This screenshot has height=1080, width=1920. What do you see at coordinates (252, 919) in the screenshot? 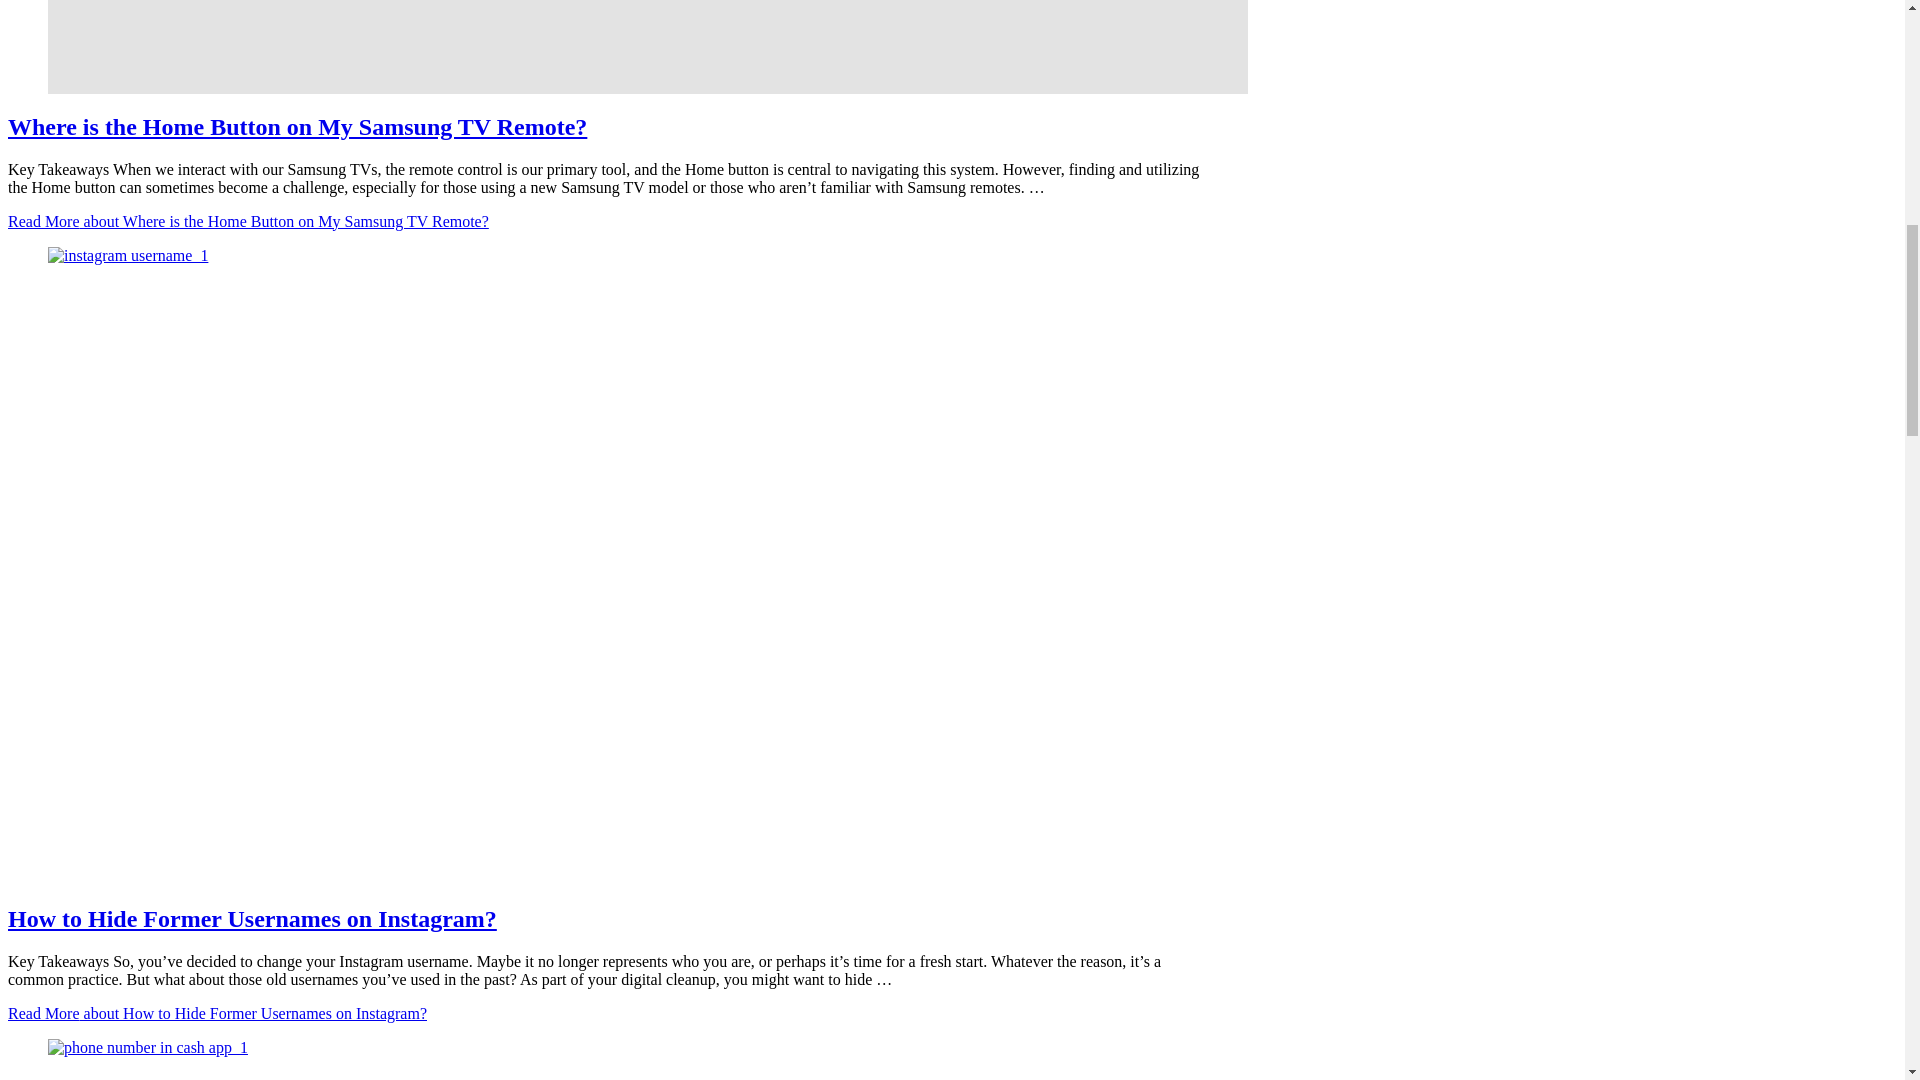
I see `How to Hide Former Usernames on Instagram?` at bounding box center [252, 919].